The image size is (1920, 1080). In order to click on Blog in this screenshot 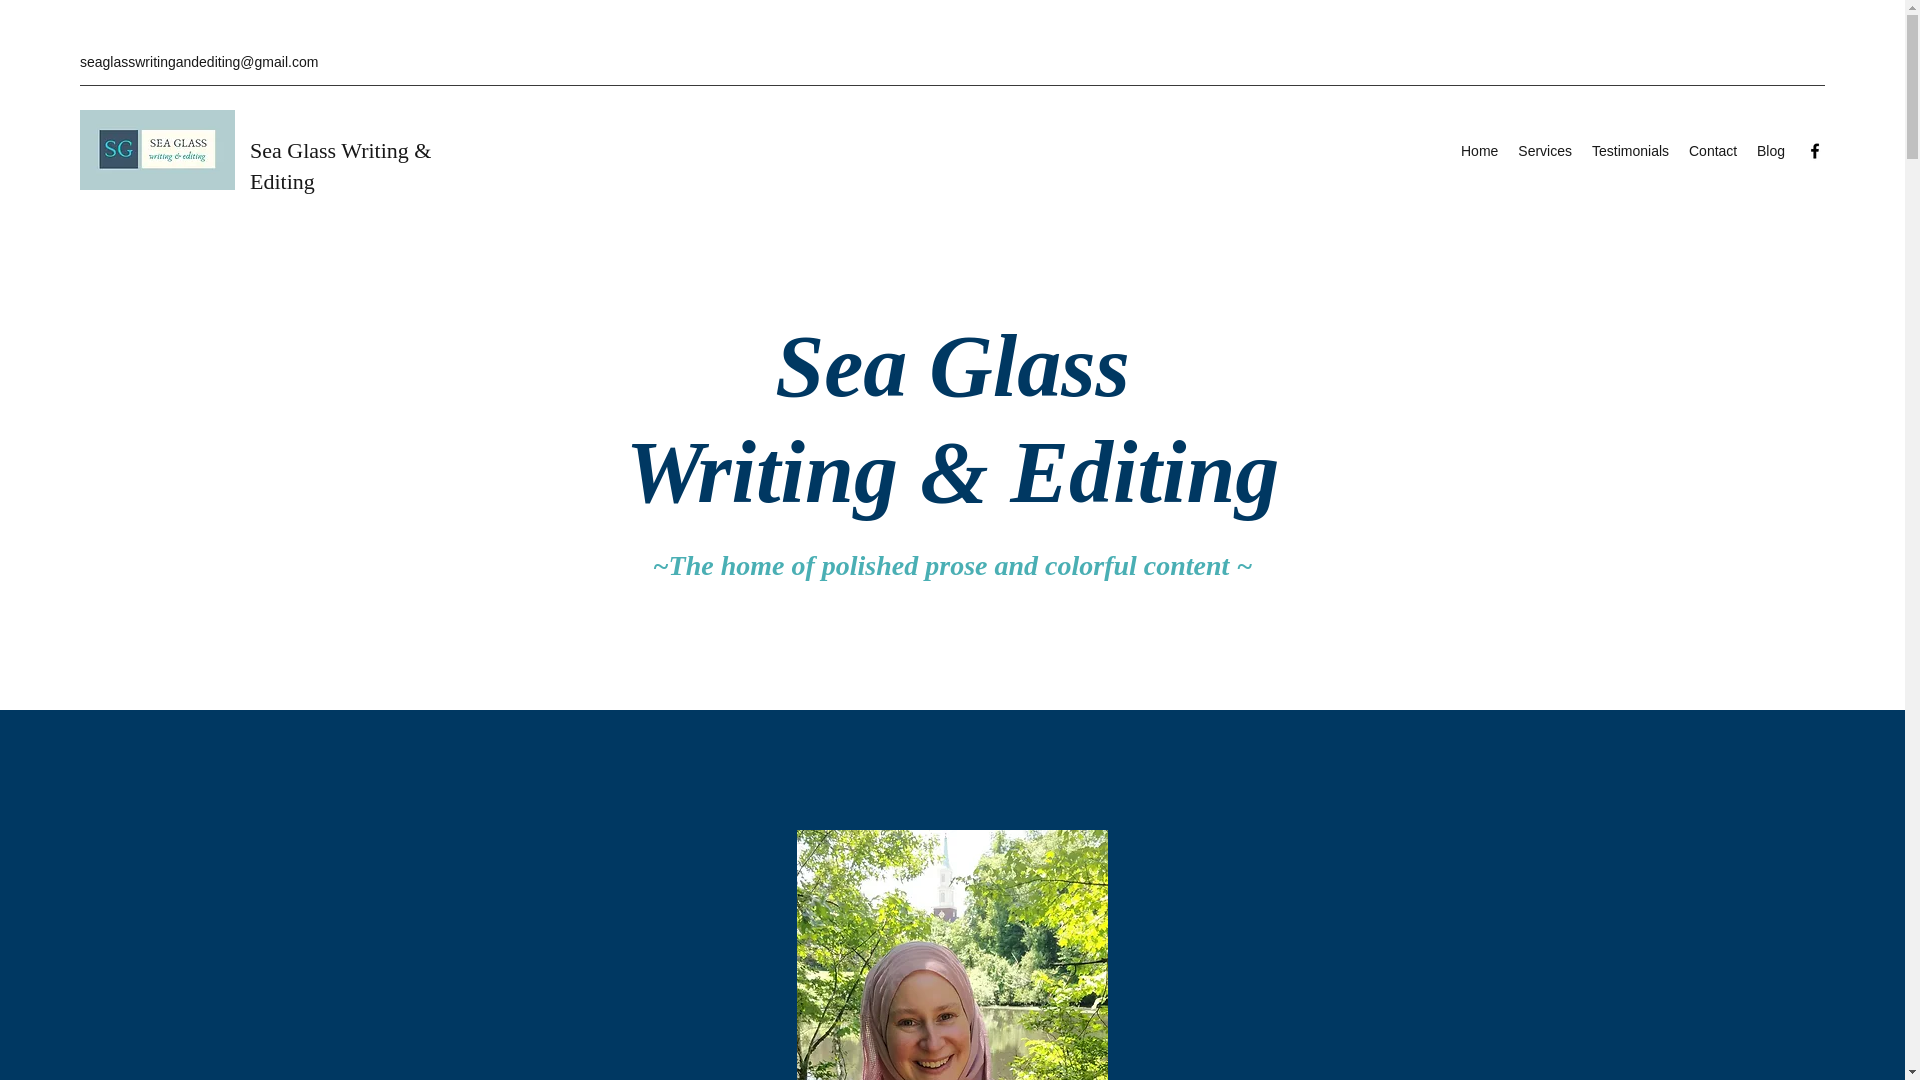, I will do `click(1771, 151)`.